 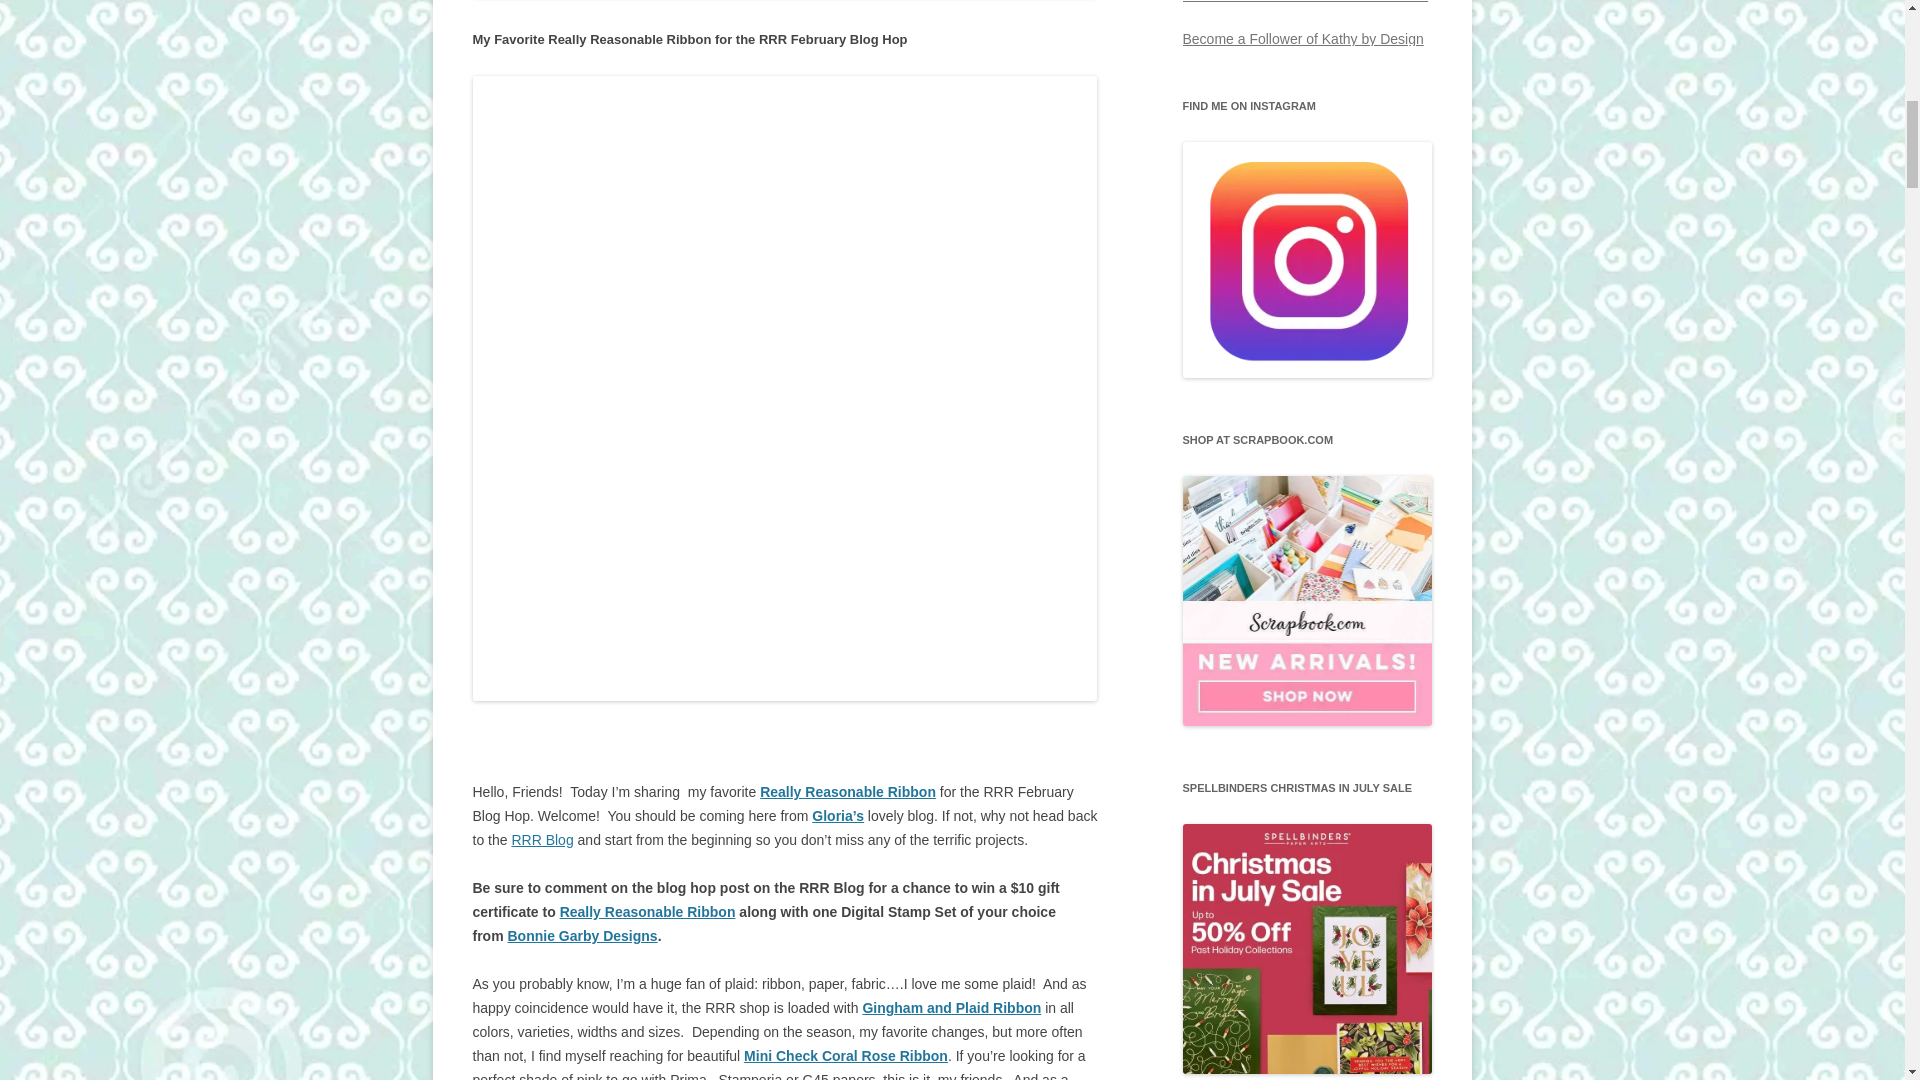 What do you see at coordinates (951, 1008) in the screenshot?
I see `Gingham and Plaid Ribbon` at bounding box center [951, 1008].